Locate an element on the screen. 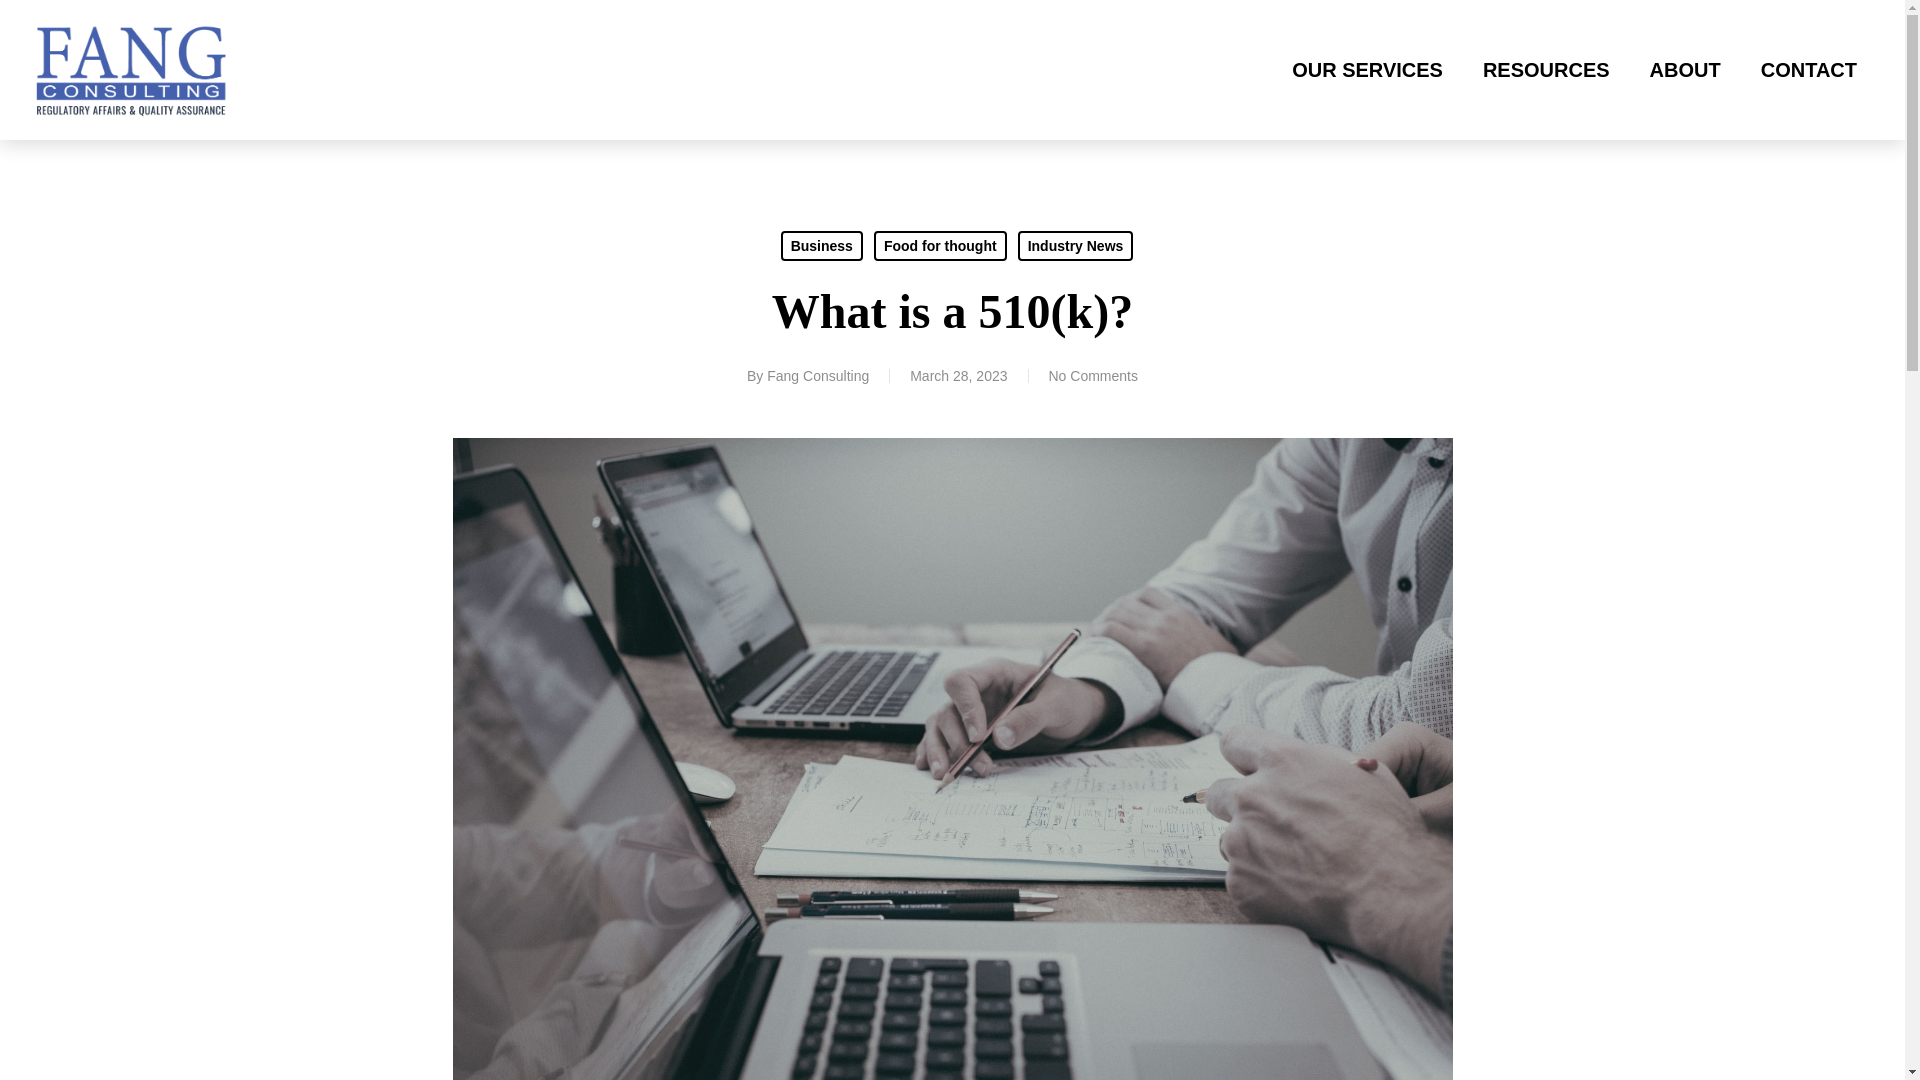 The height and width of the screenshot is (1080, 1920). Industry News is located at coordinates (1076, 246).